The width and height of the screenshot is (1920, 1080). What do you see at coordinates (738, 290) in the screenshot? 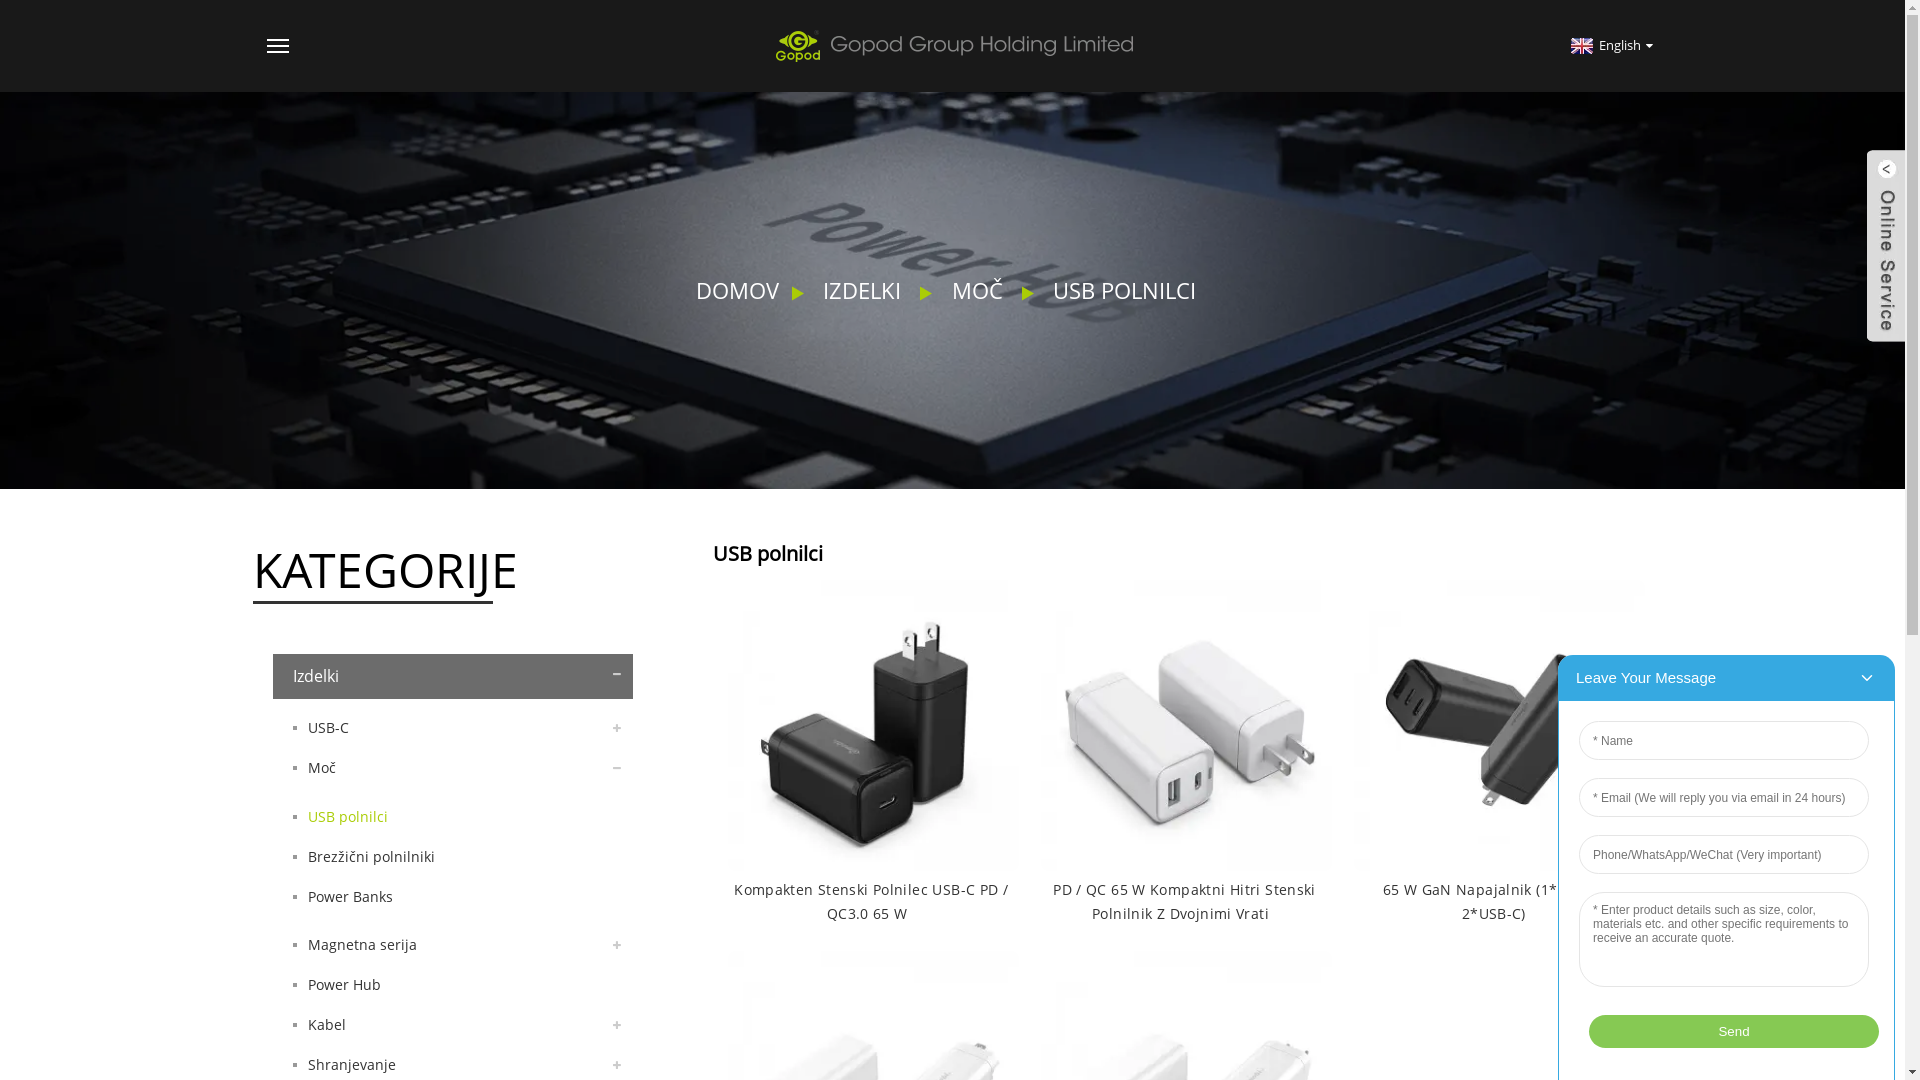
I see `DOMOV` at bounding box center [738, 290].